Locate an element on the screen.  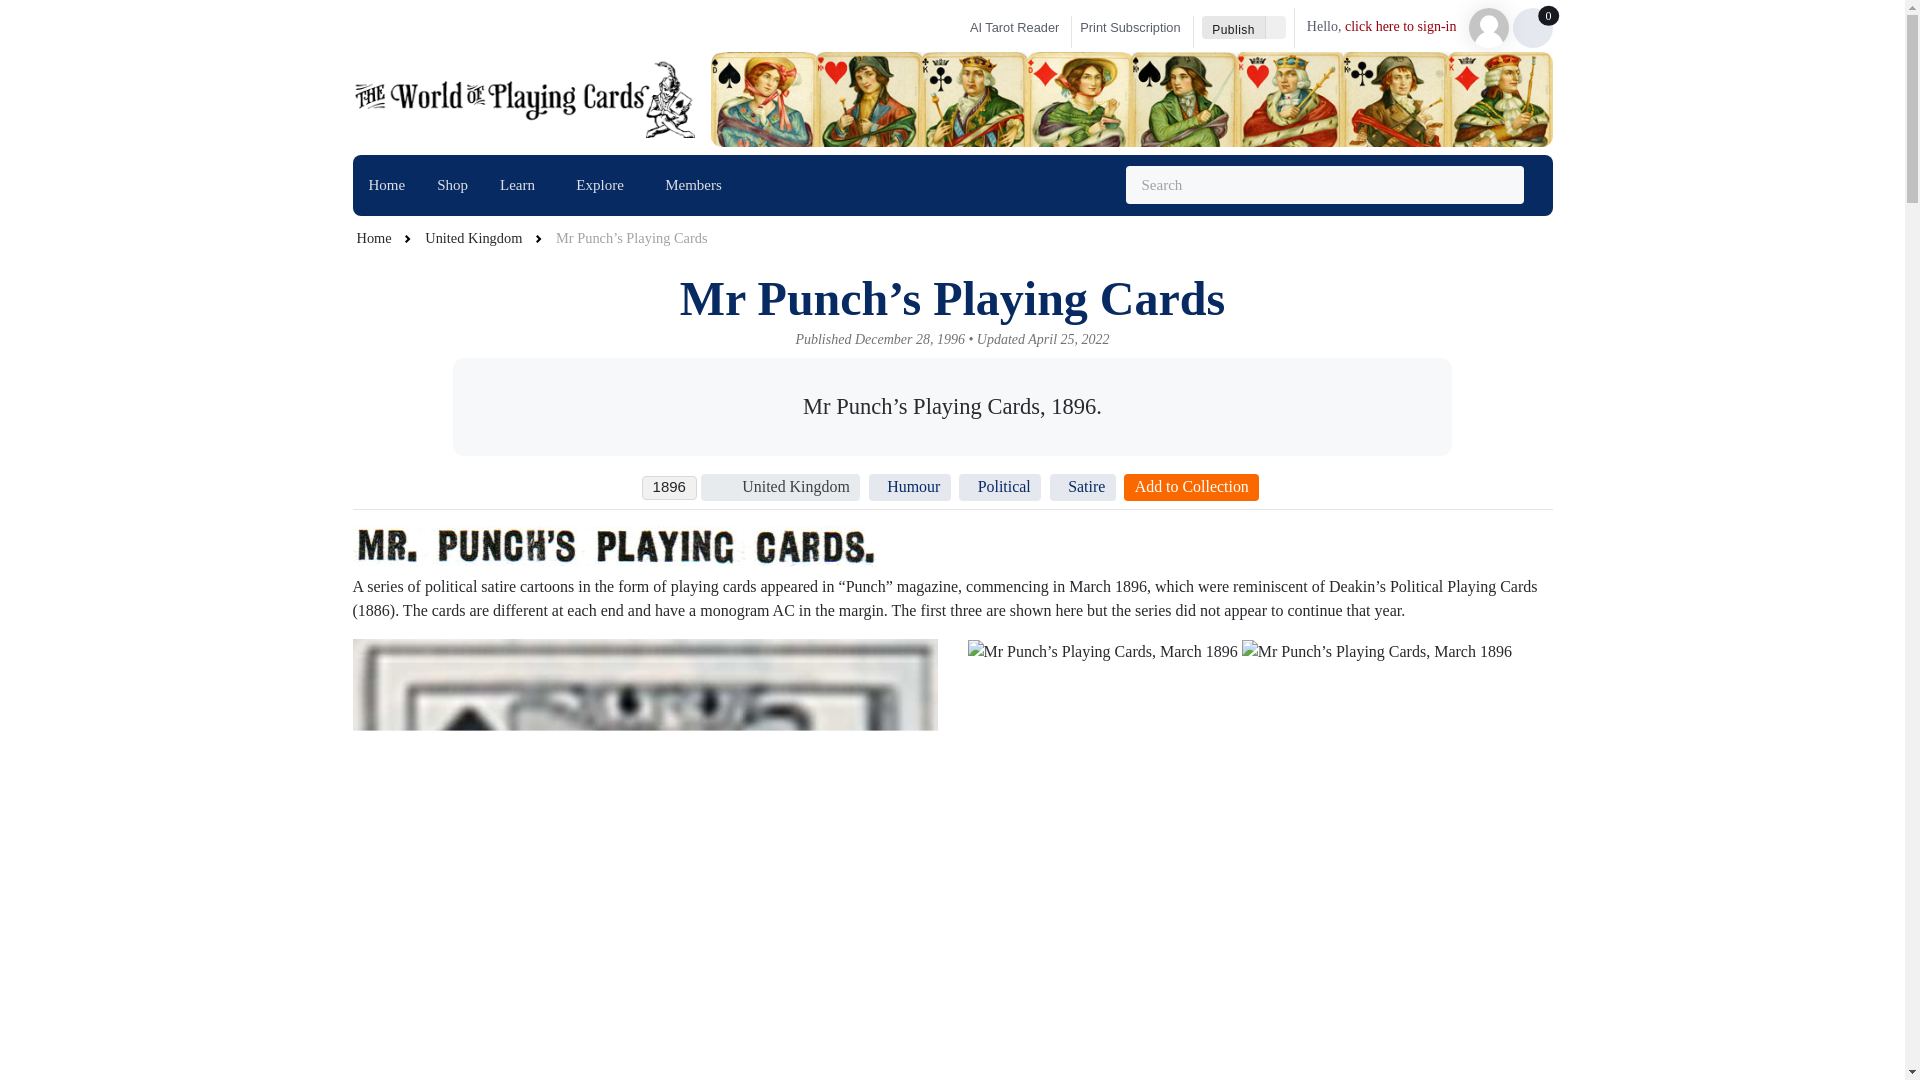
Learn is located at coordinates (452, 184).